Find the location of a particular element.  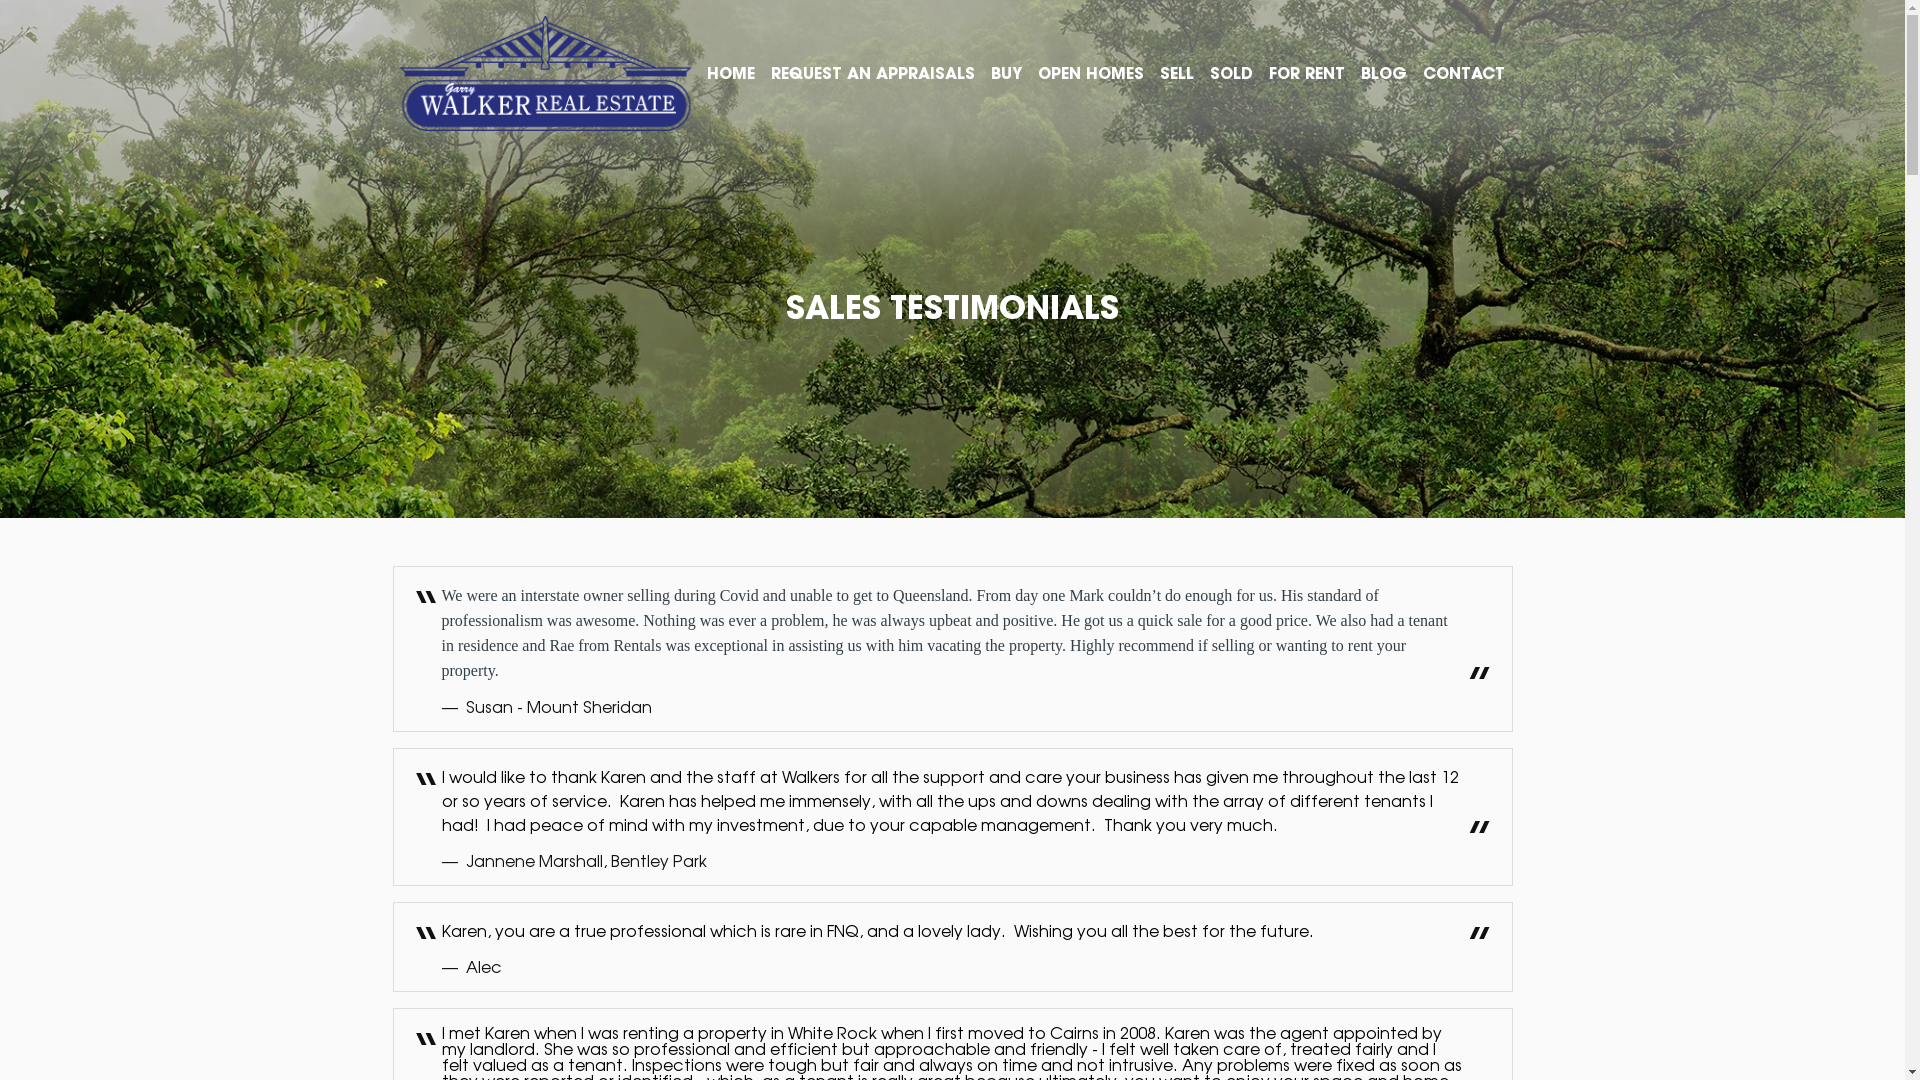

OPEN HOMES is located at coordinates (1091, 73).